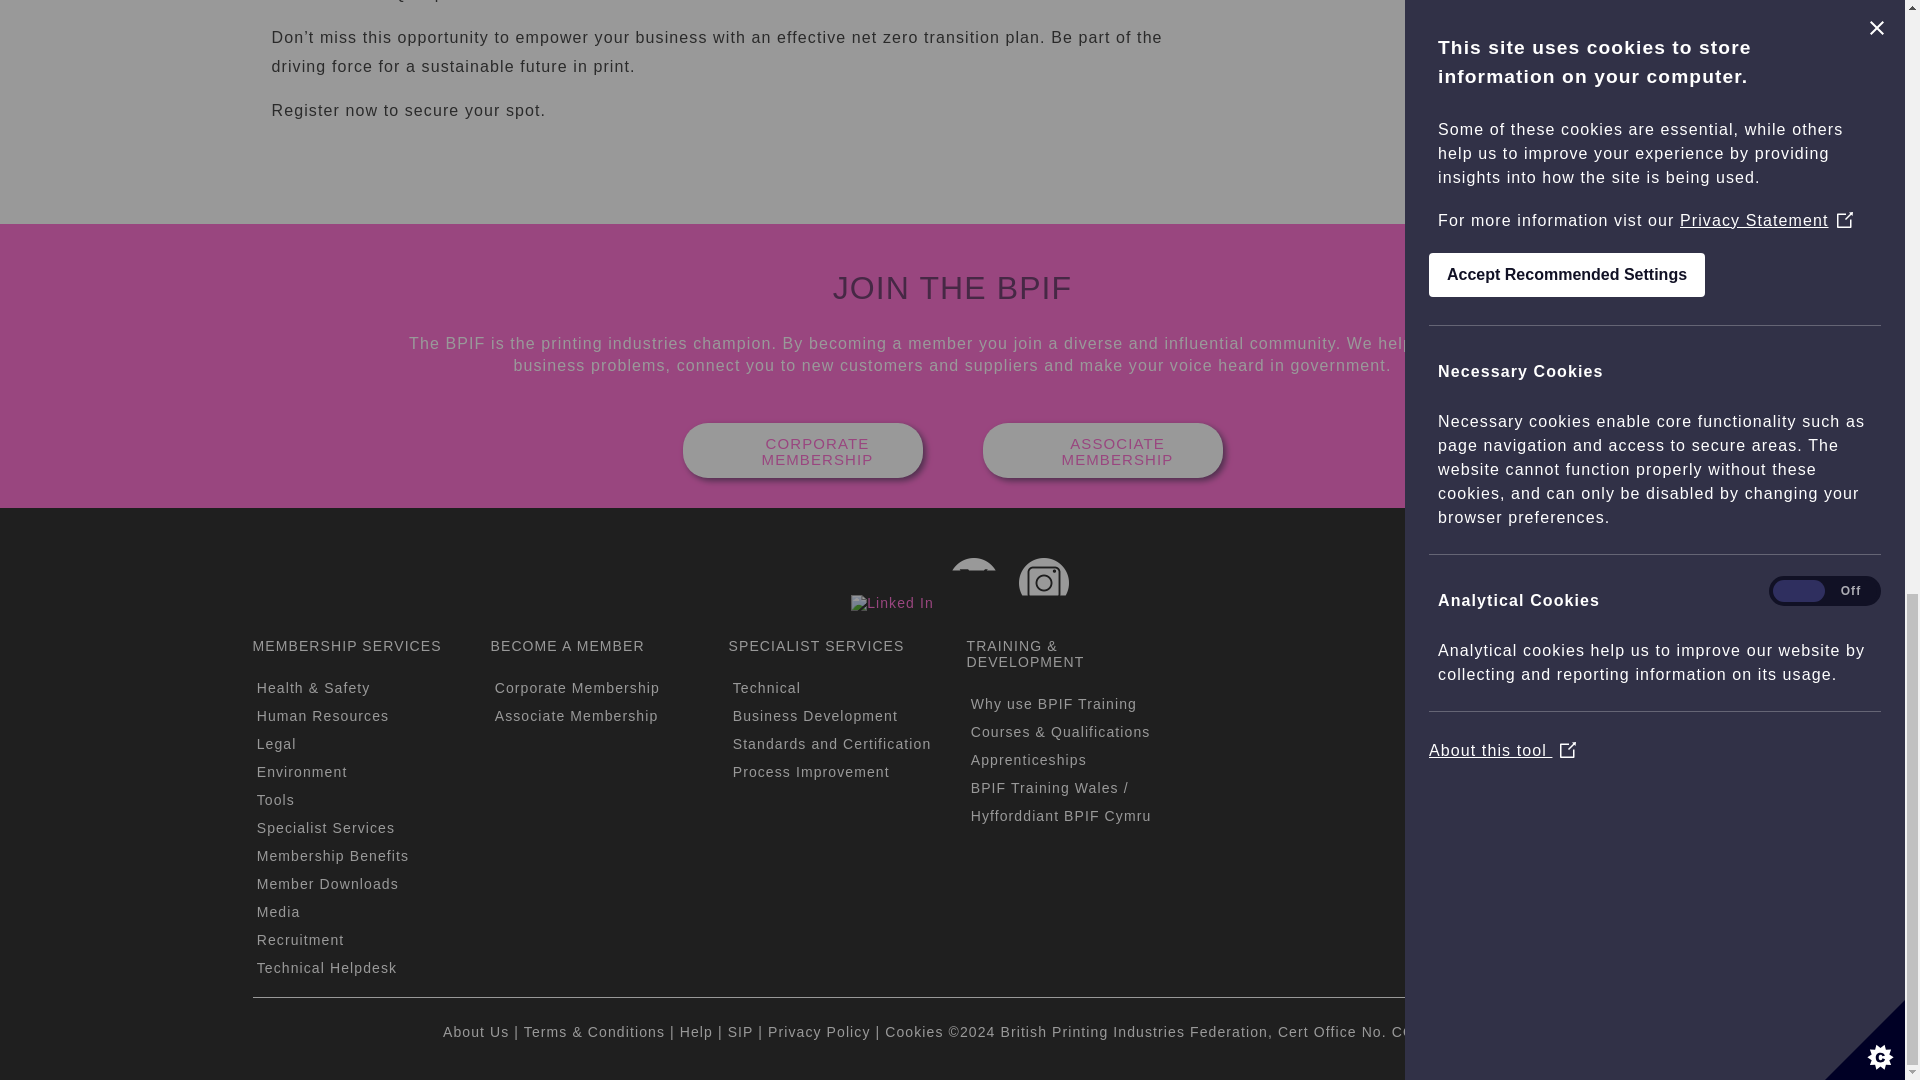 Image resolution: width=1920 pixels, height=1080 pixels. I want to click on Environment, so click(302, 771).